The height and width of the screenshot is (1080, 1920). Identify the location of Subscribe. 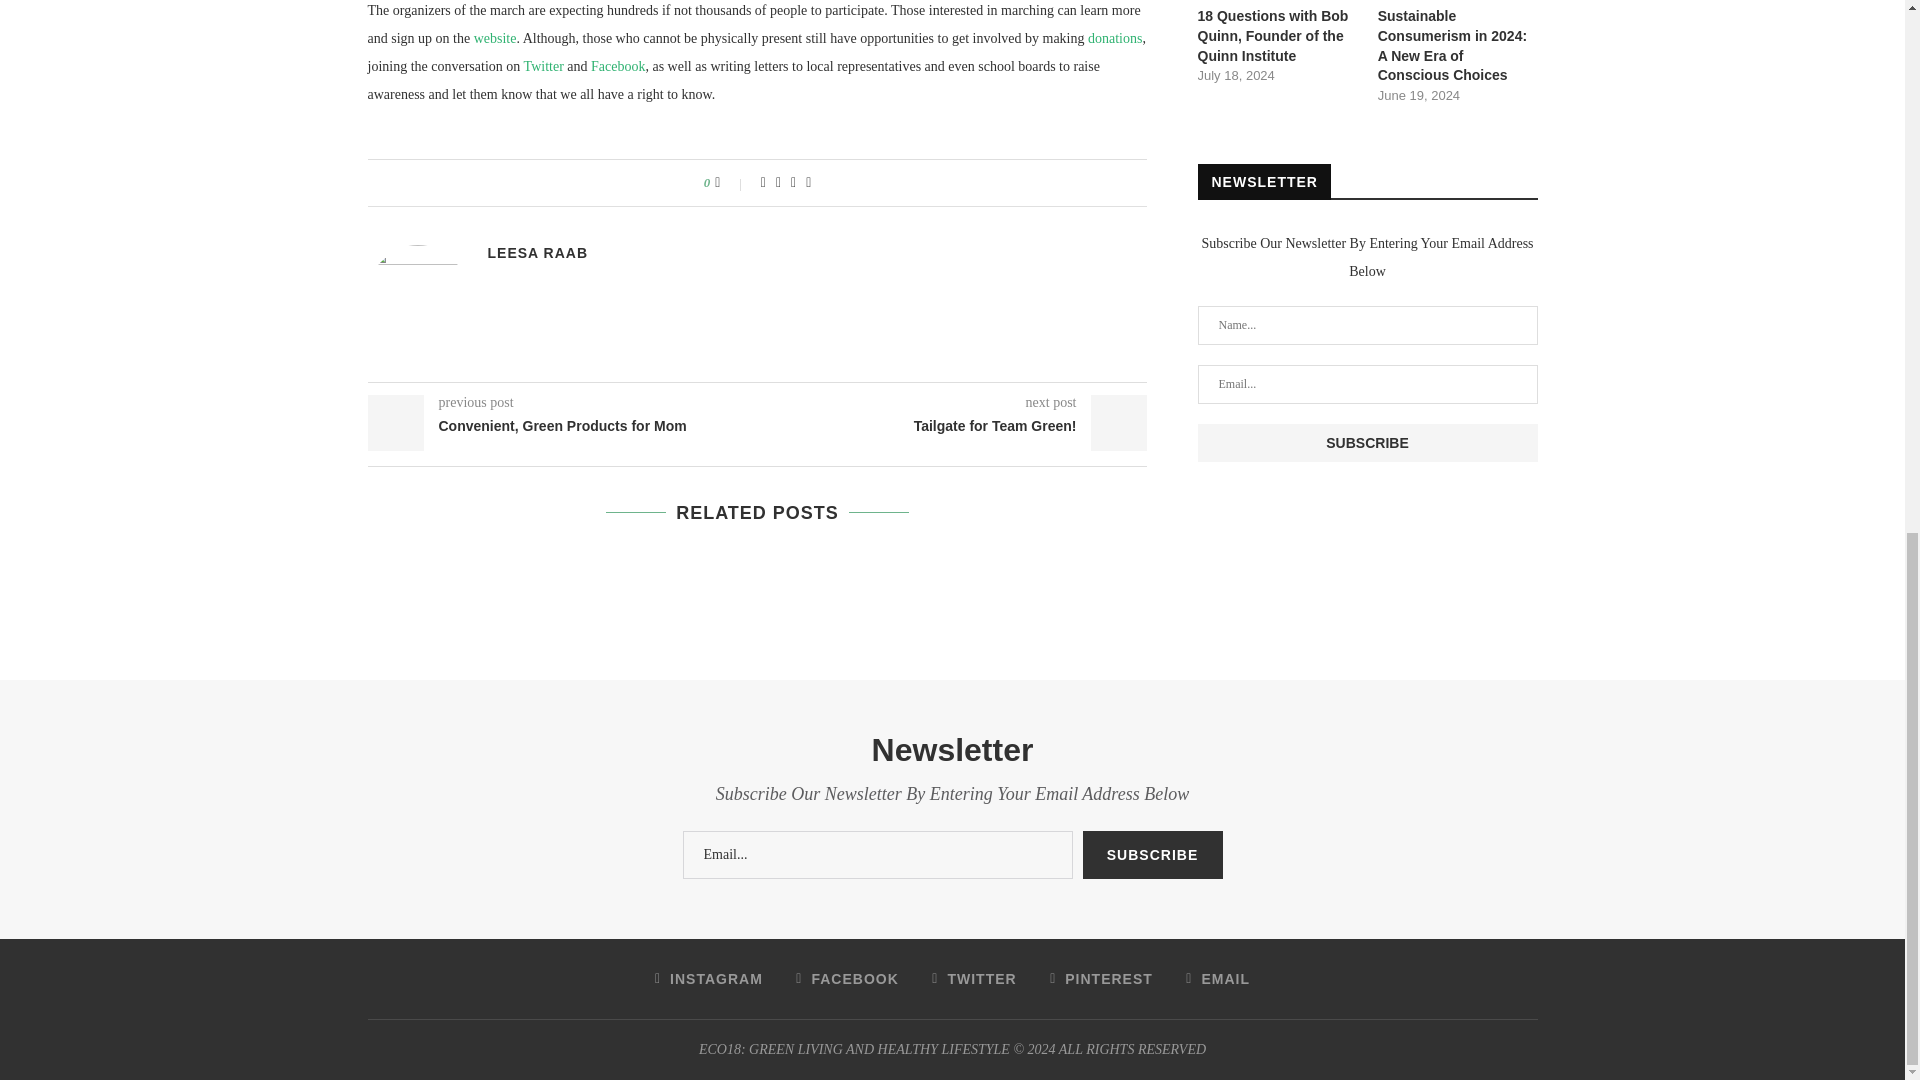
(1368, 443).